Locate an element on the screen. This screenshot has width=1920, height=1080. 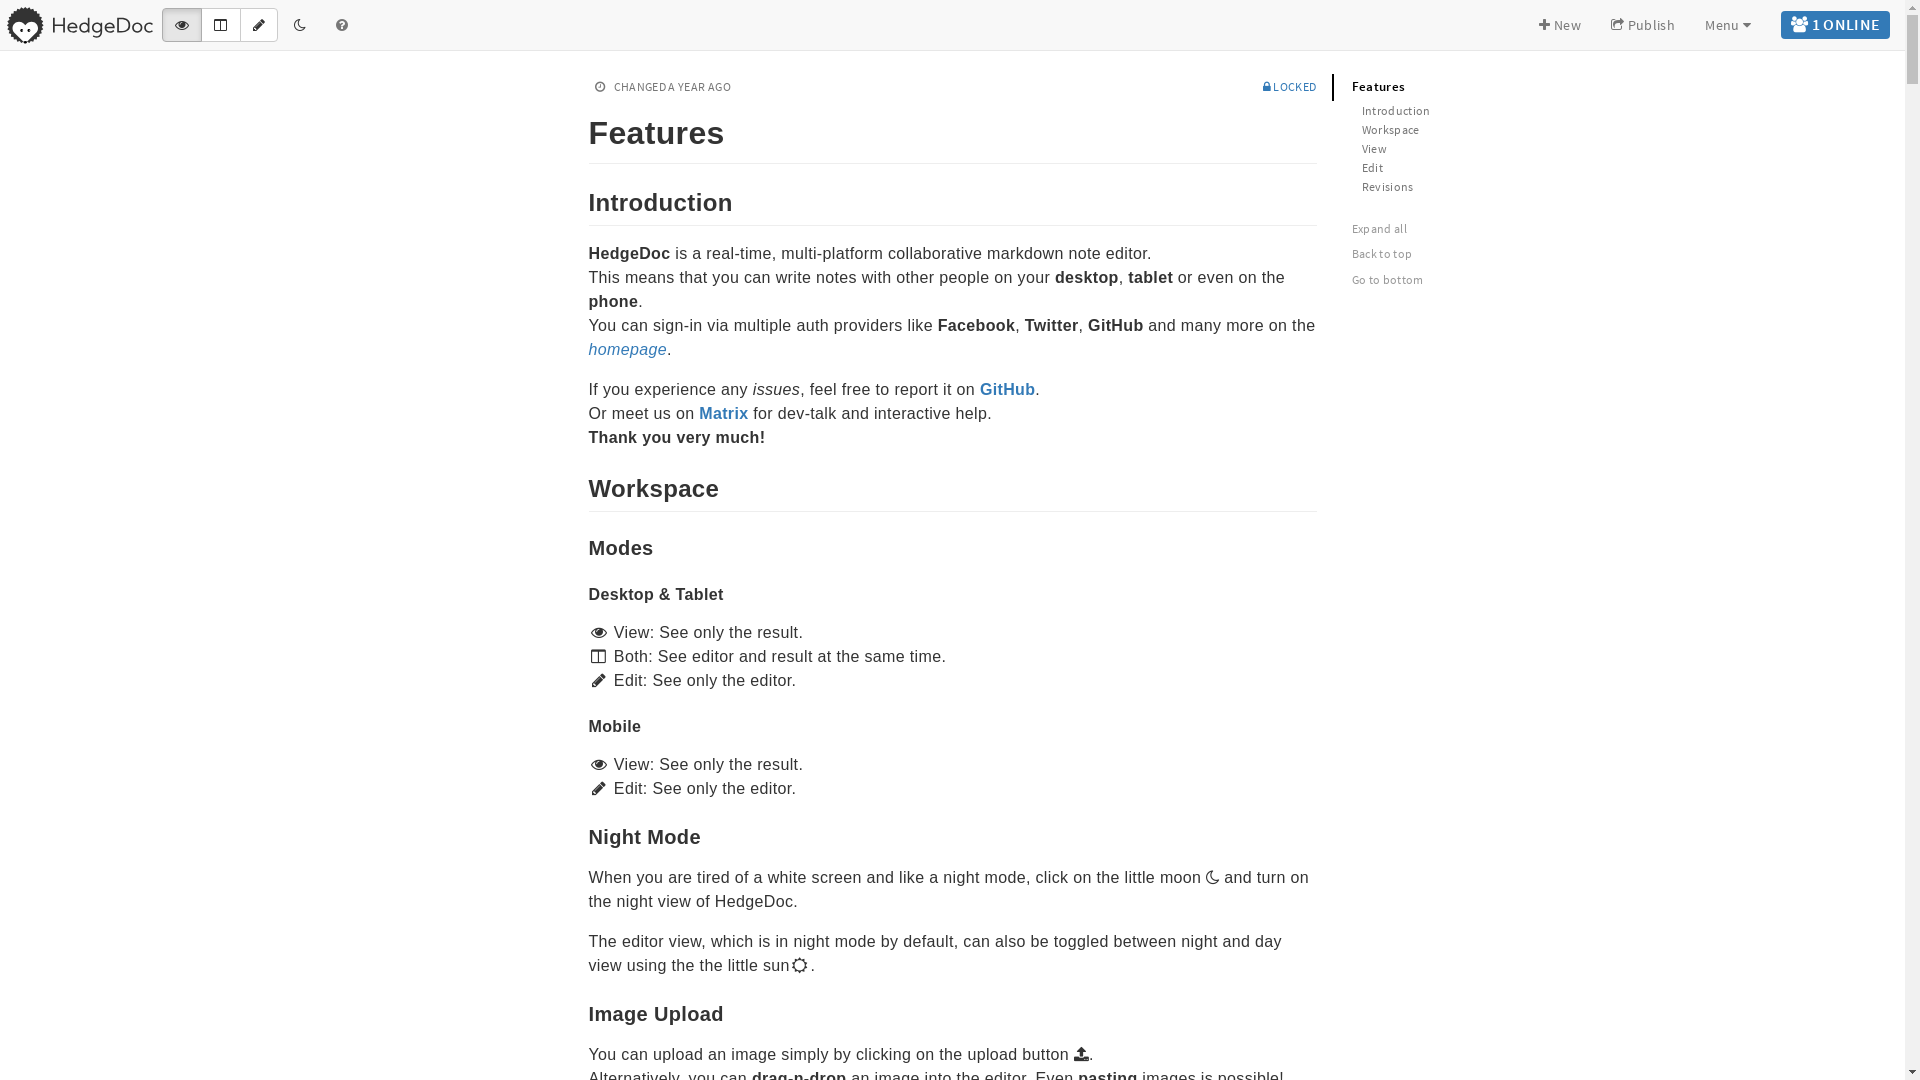
Image-Upload is located at coordinates (578, 1012).